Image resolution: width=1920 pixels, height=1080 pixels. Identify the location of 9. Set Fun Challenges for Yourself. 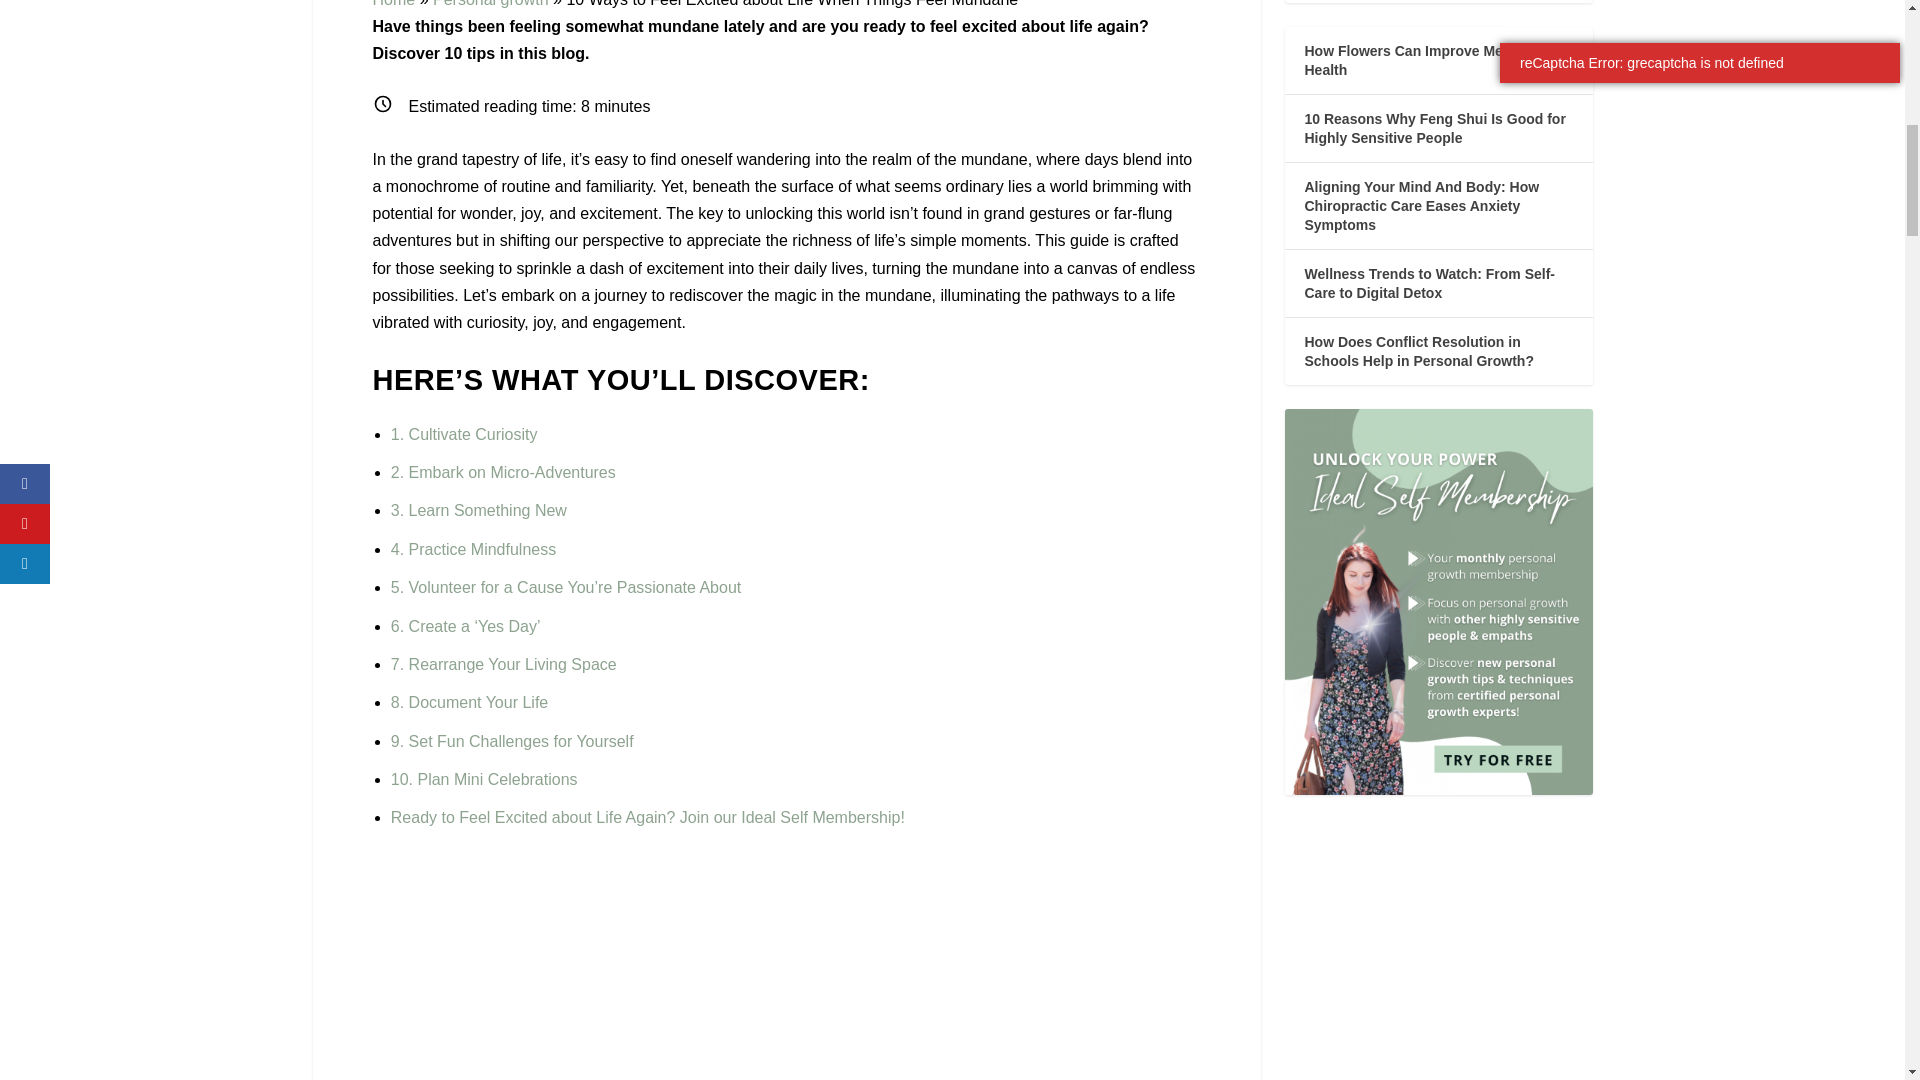
(512, 741).